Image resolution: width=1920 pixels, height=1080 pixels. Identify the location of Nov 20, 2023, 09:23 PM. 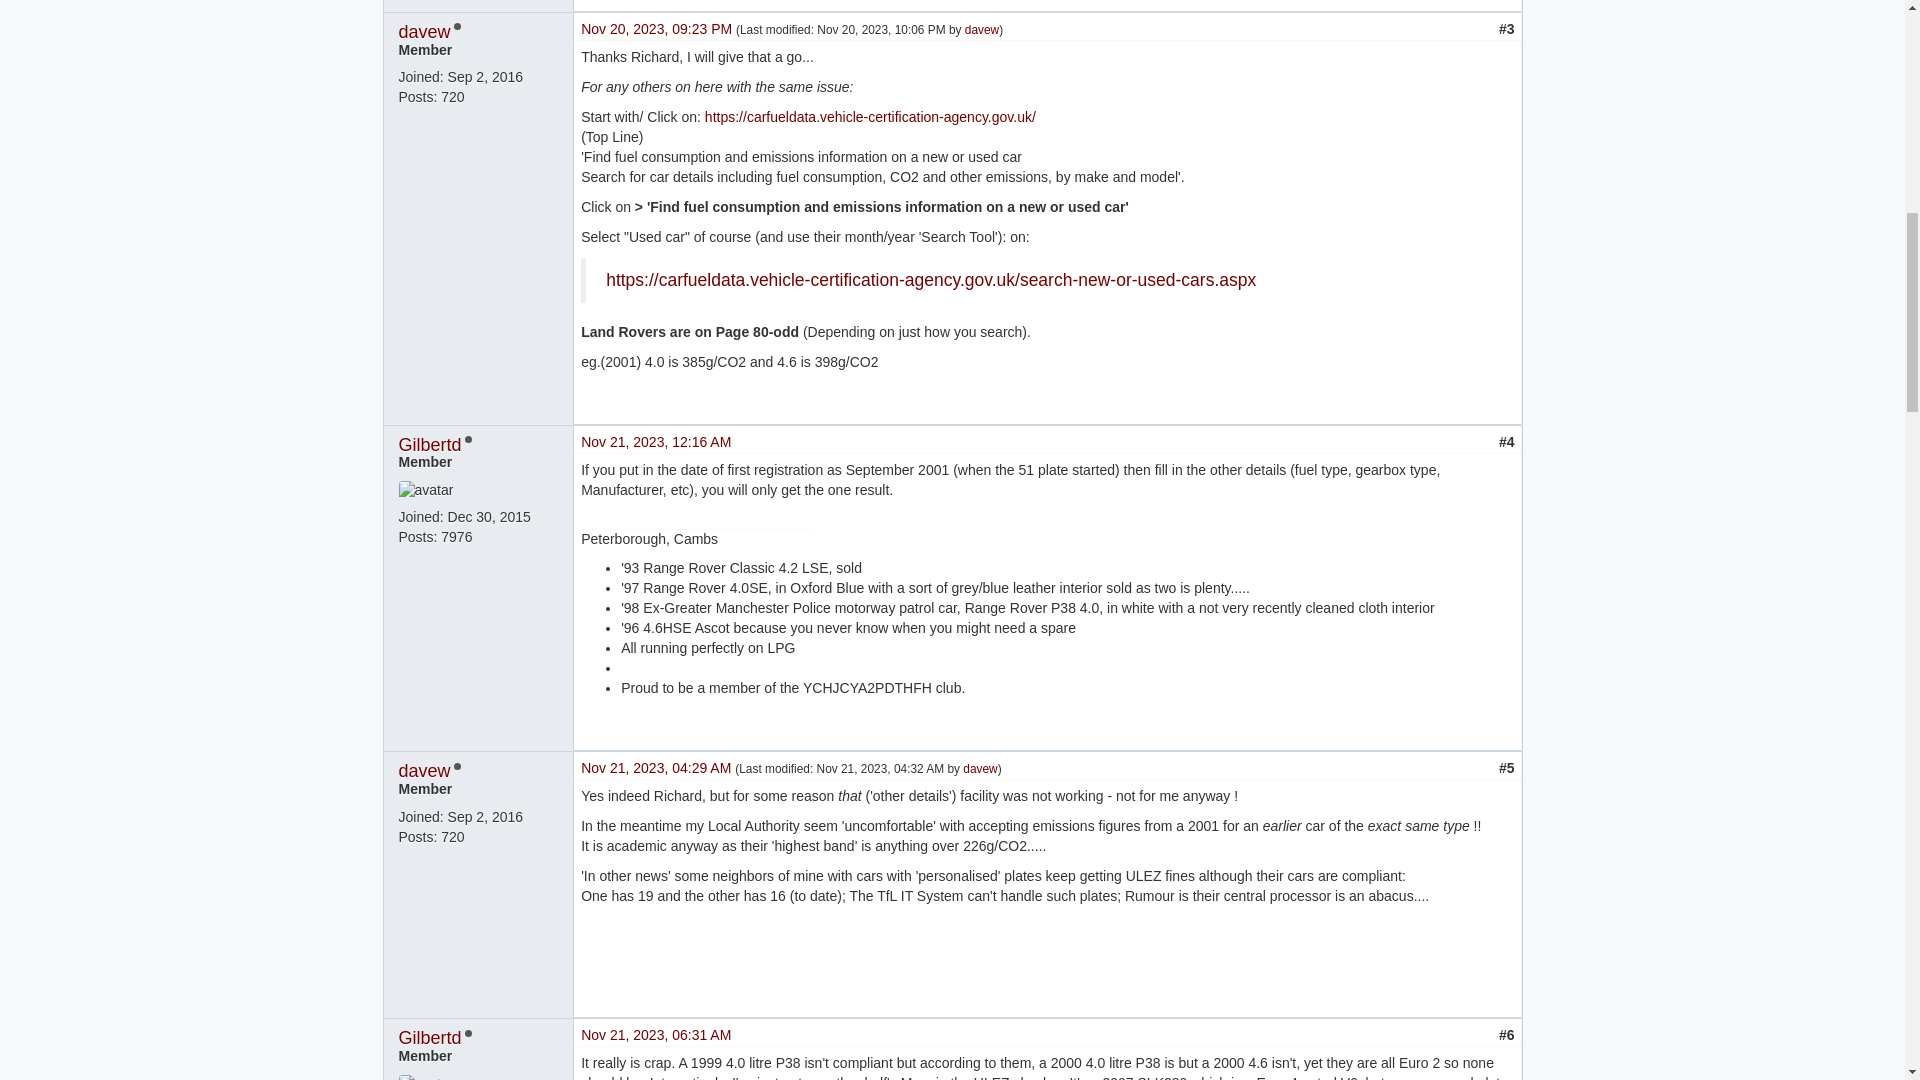
(658, 28).